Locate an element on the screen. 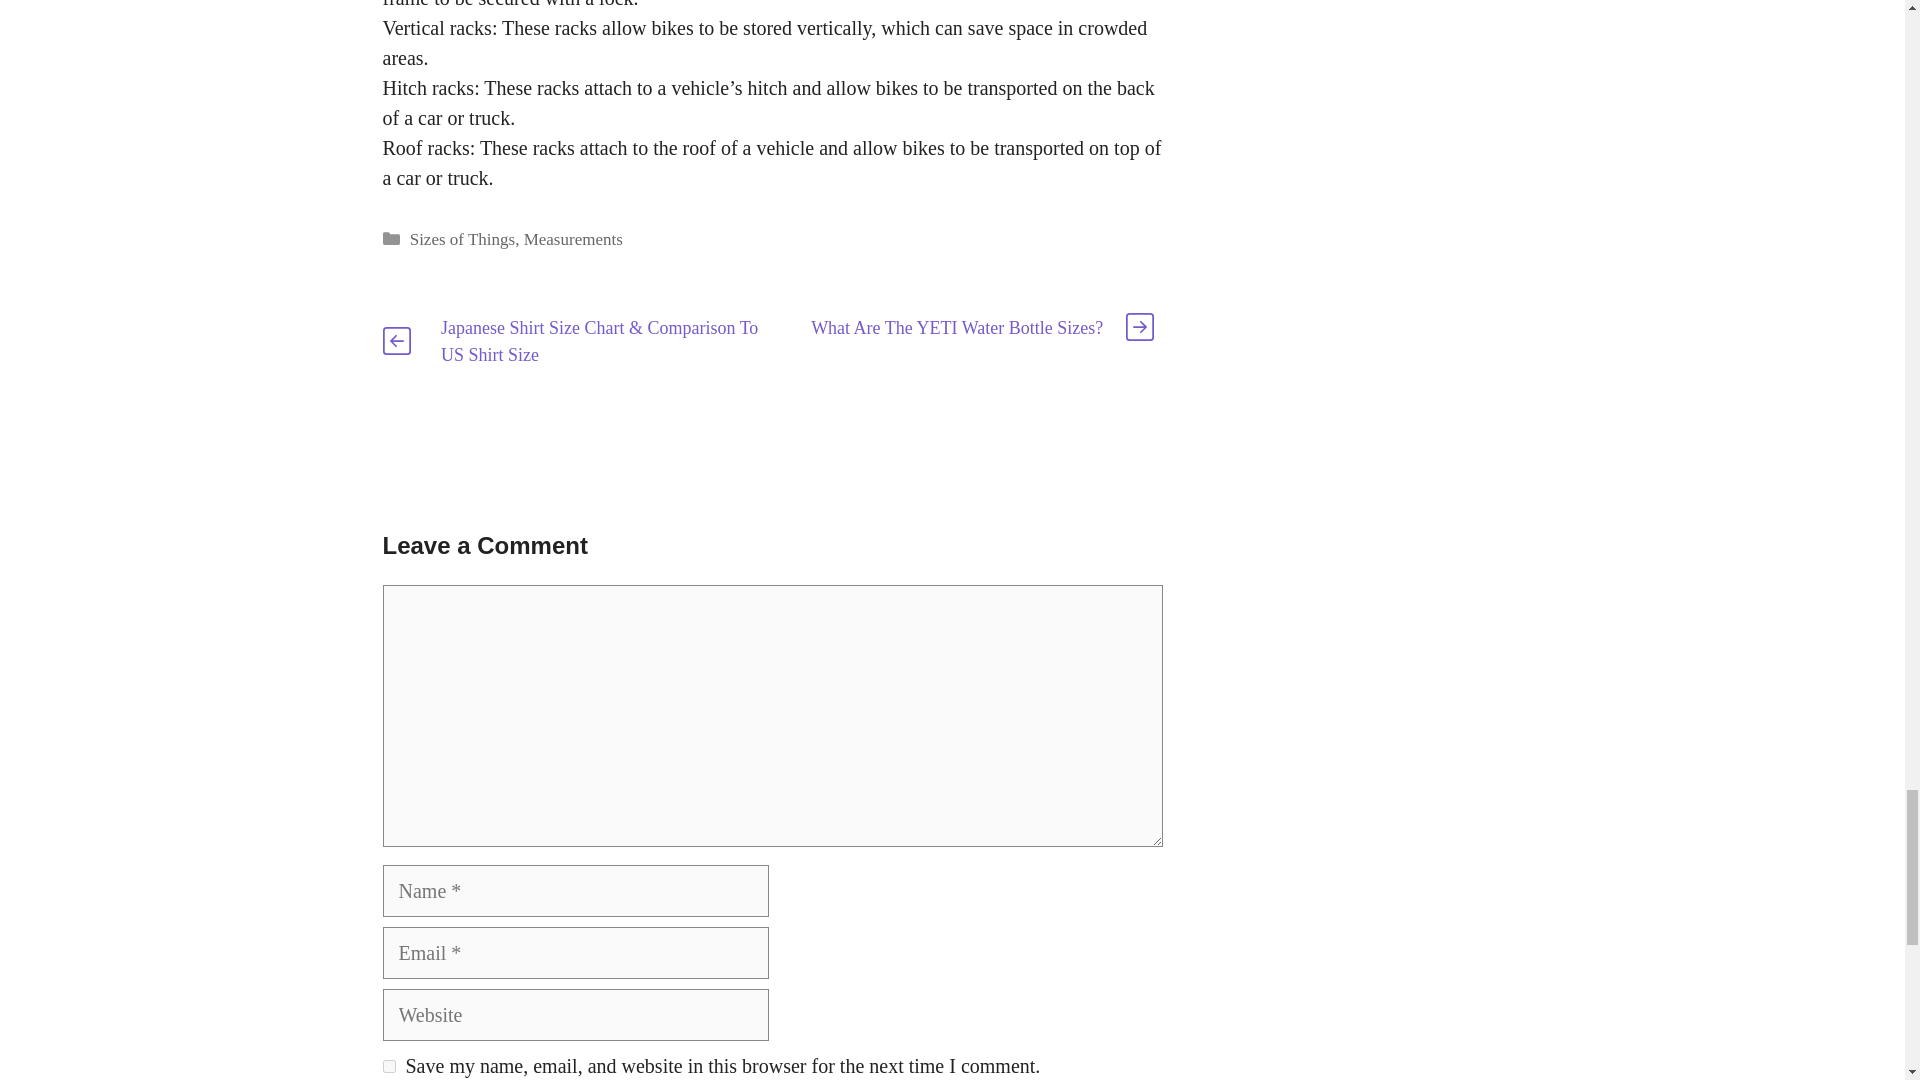 The image size is (1920, 1080). Measurements is located at coordinates (573, 240).